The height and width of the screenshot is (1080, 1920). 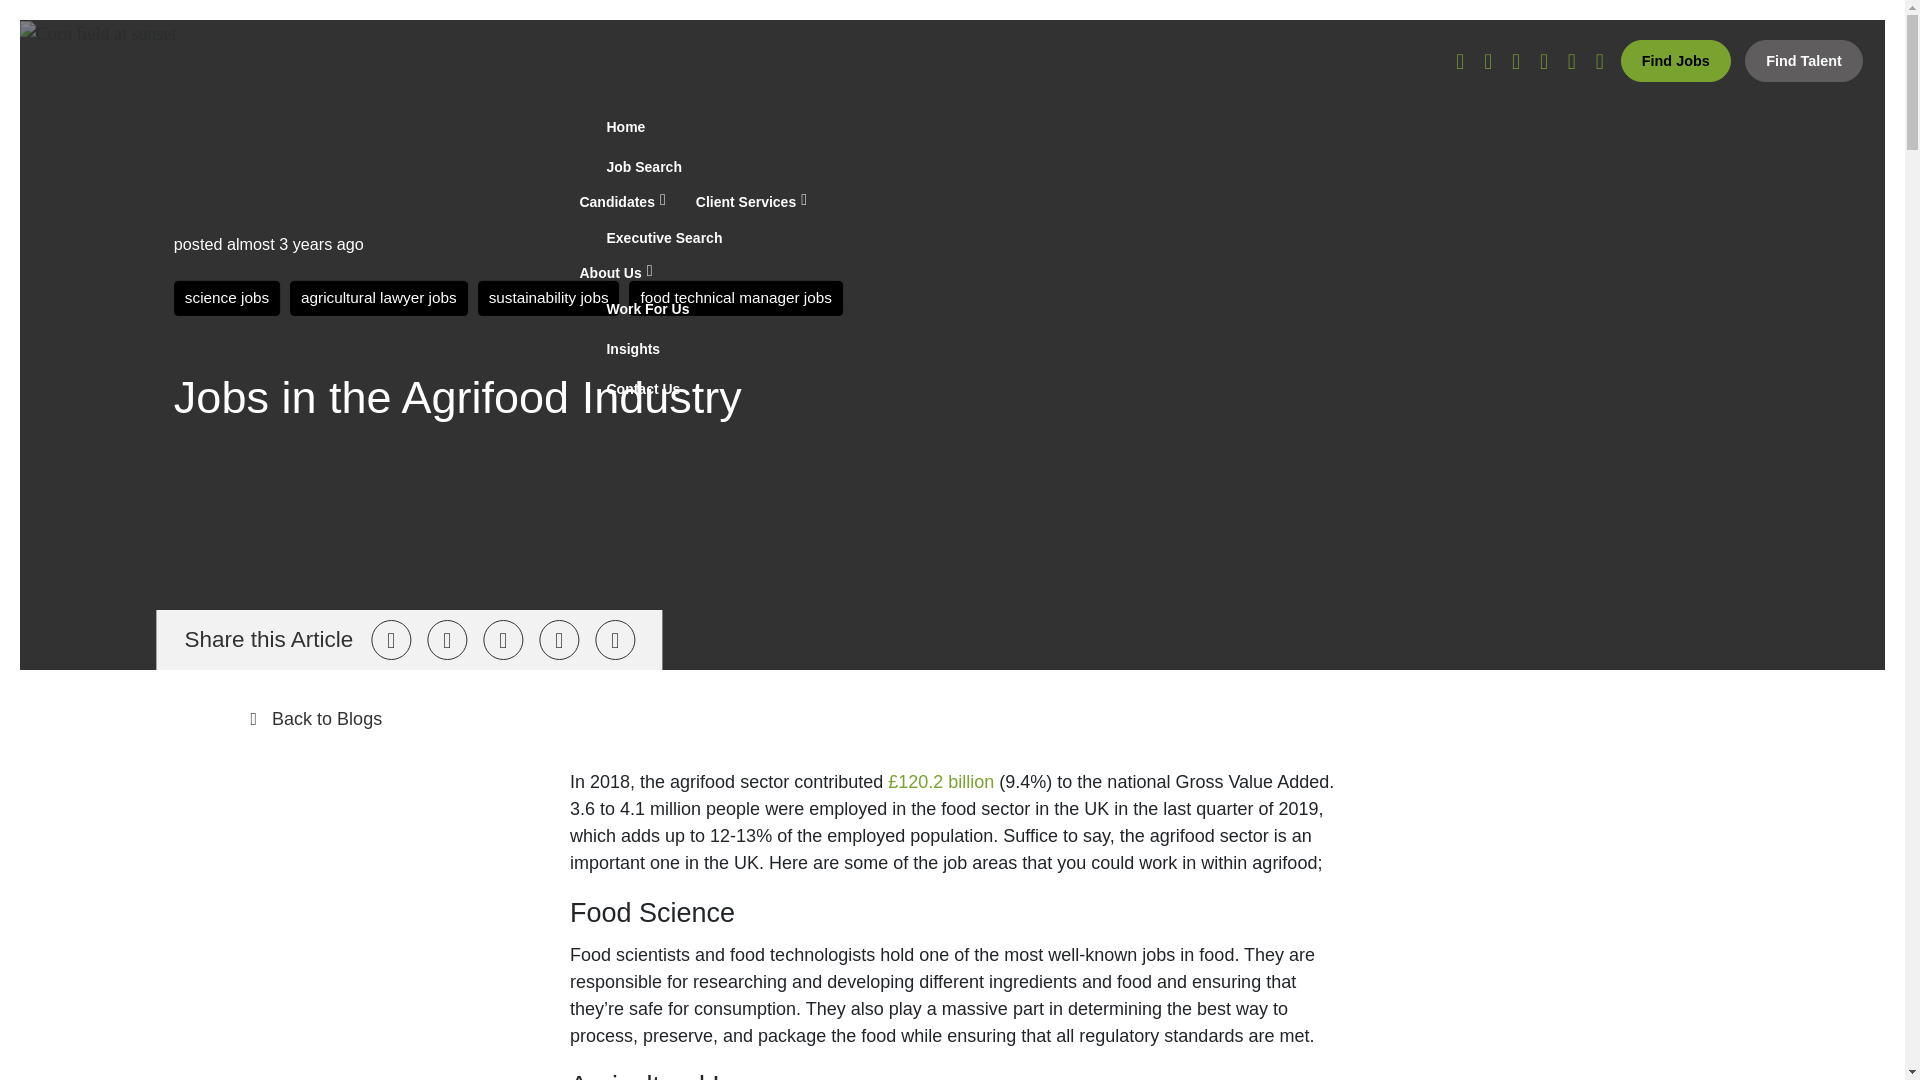 I want to click on Job Search, so click(x=1216, y=167).